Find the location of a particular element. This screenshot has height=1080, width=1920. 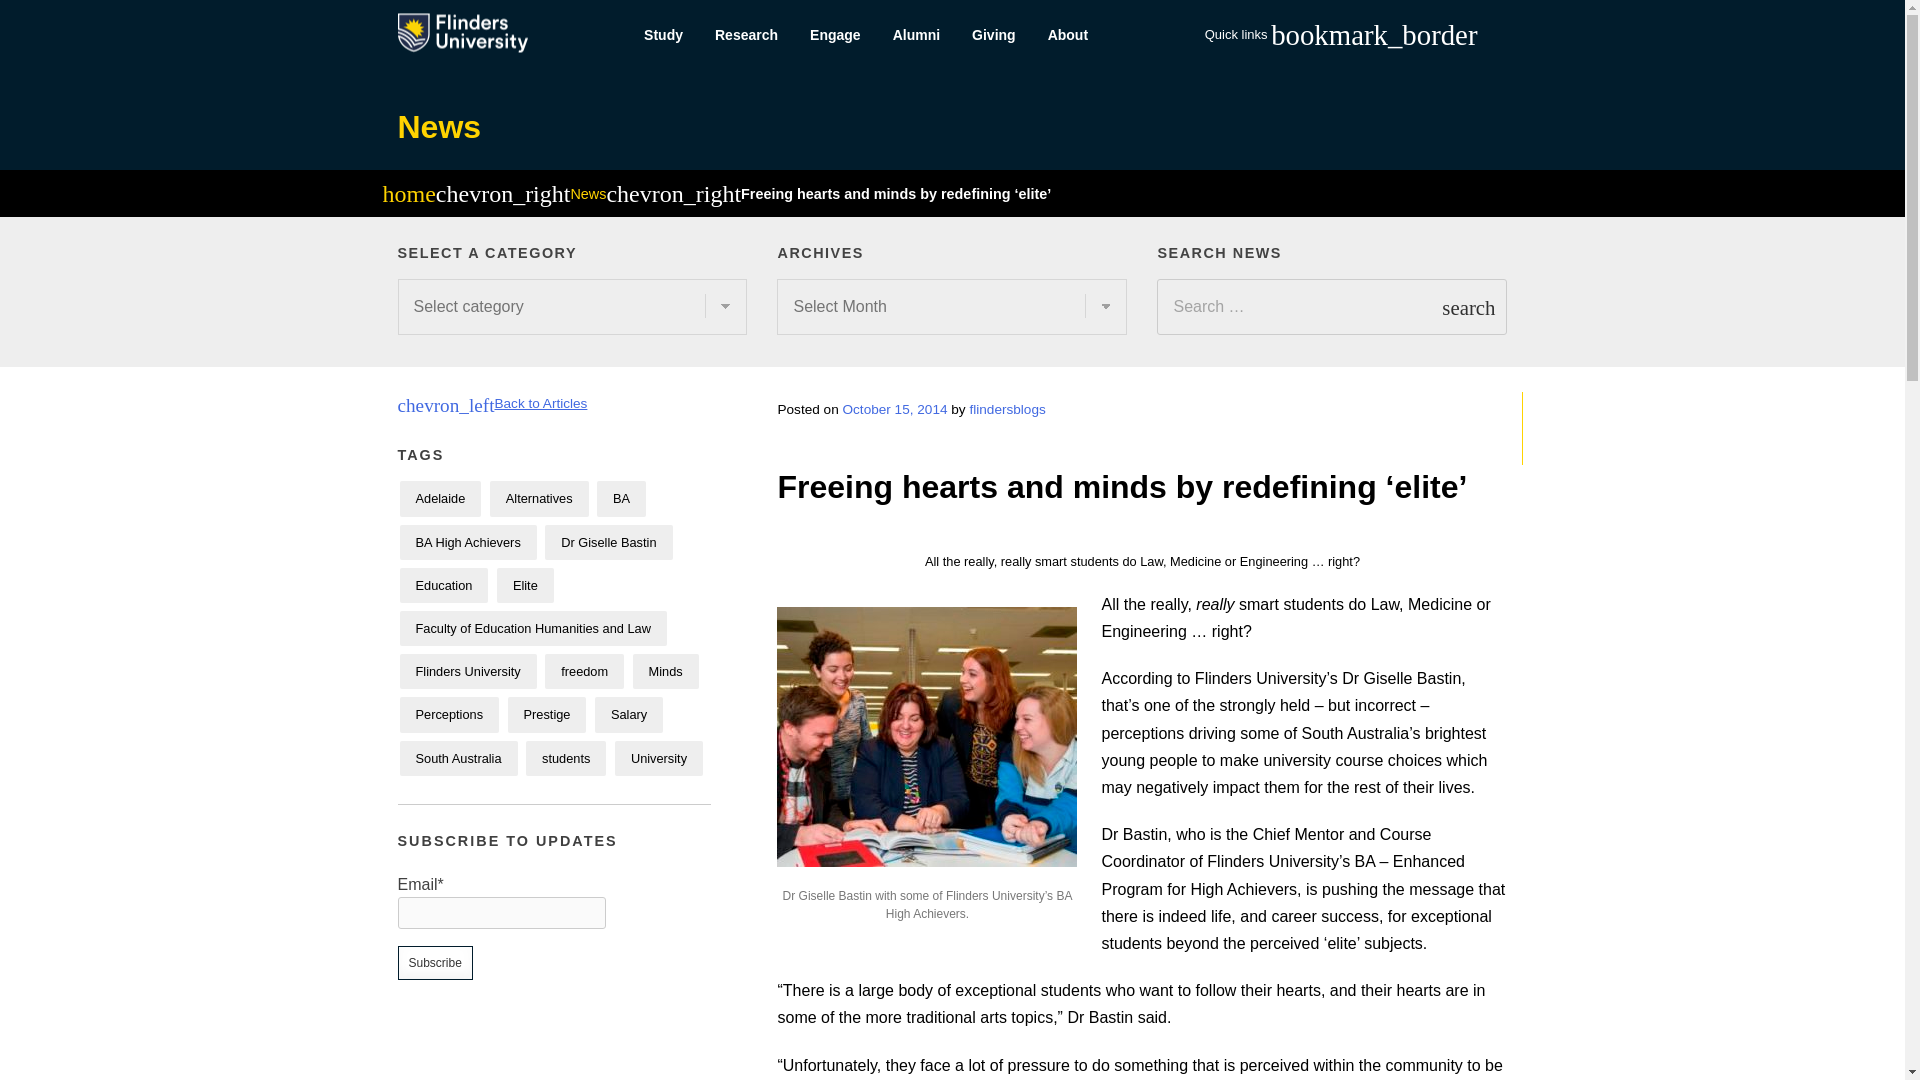

search is located at coordinates (1468, 306).